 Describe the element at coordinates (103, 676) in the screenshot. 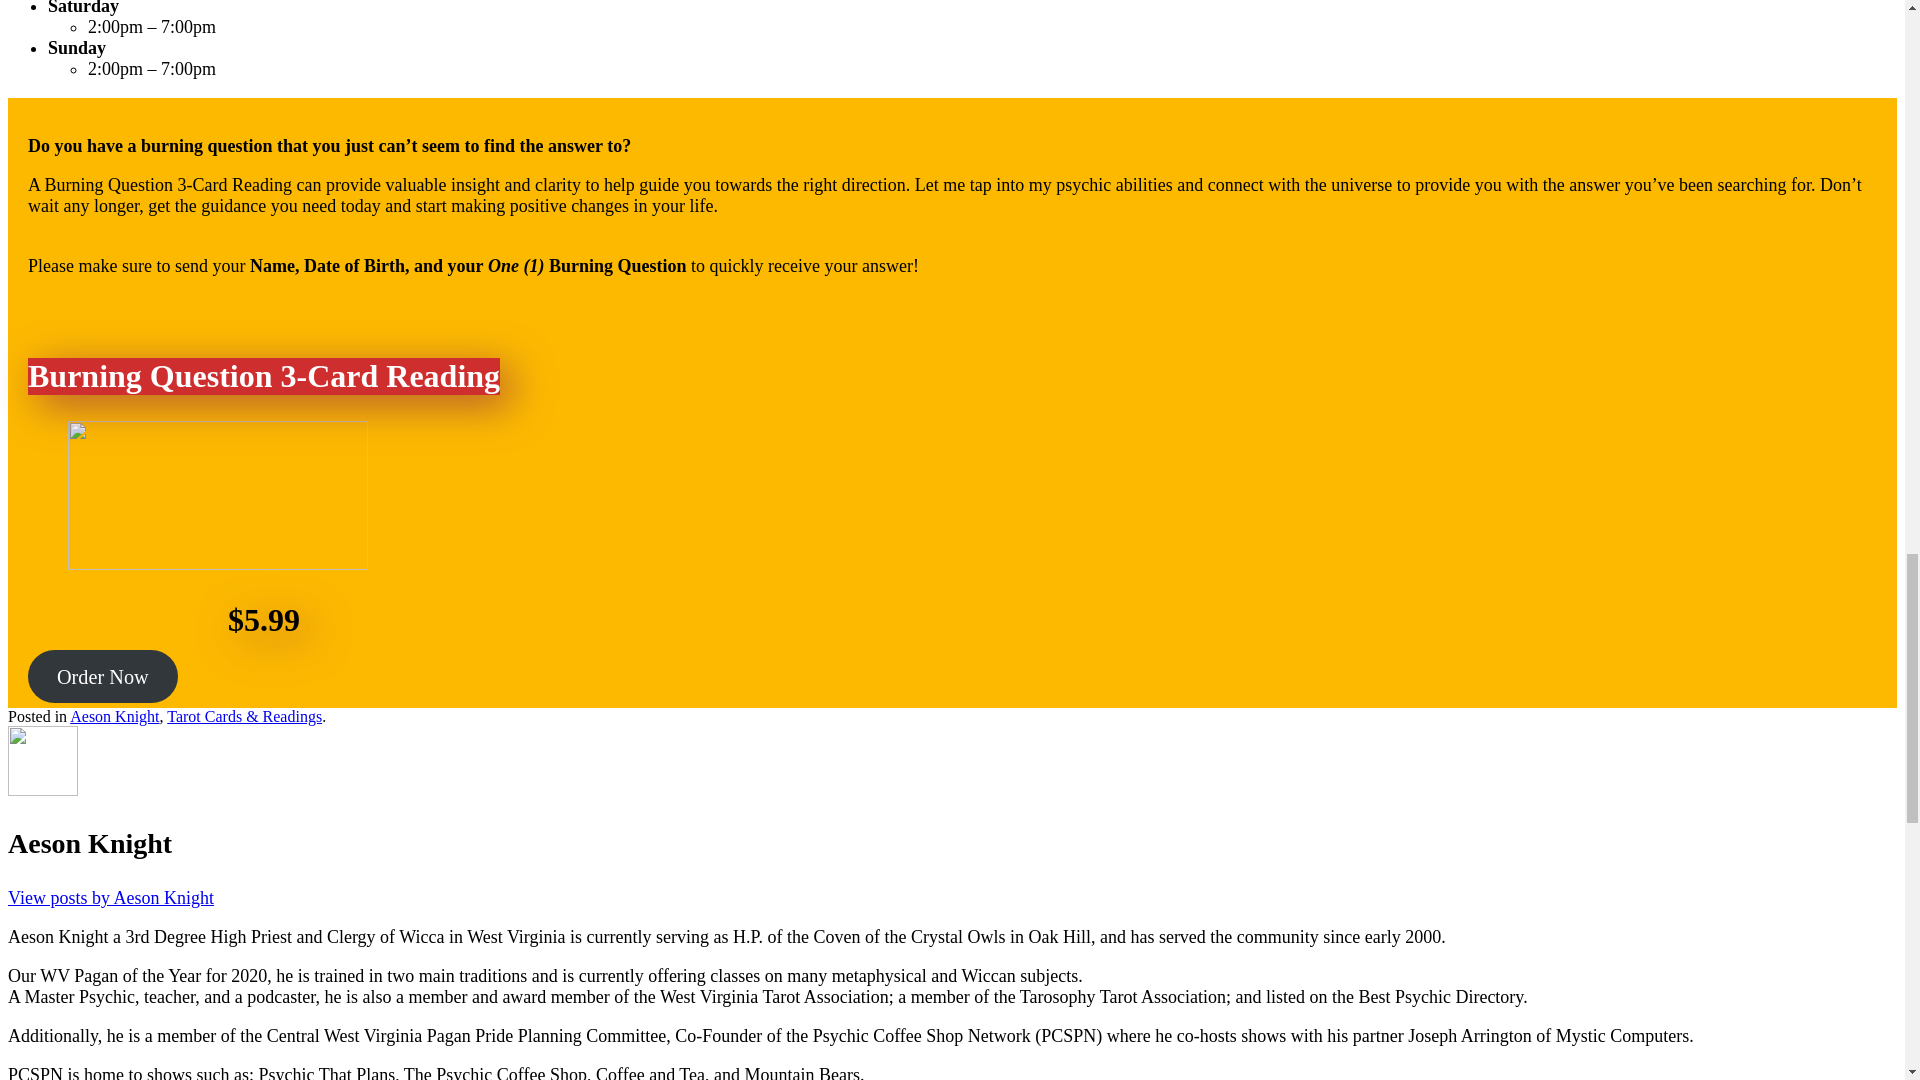

I see `Order Now` at that location.